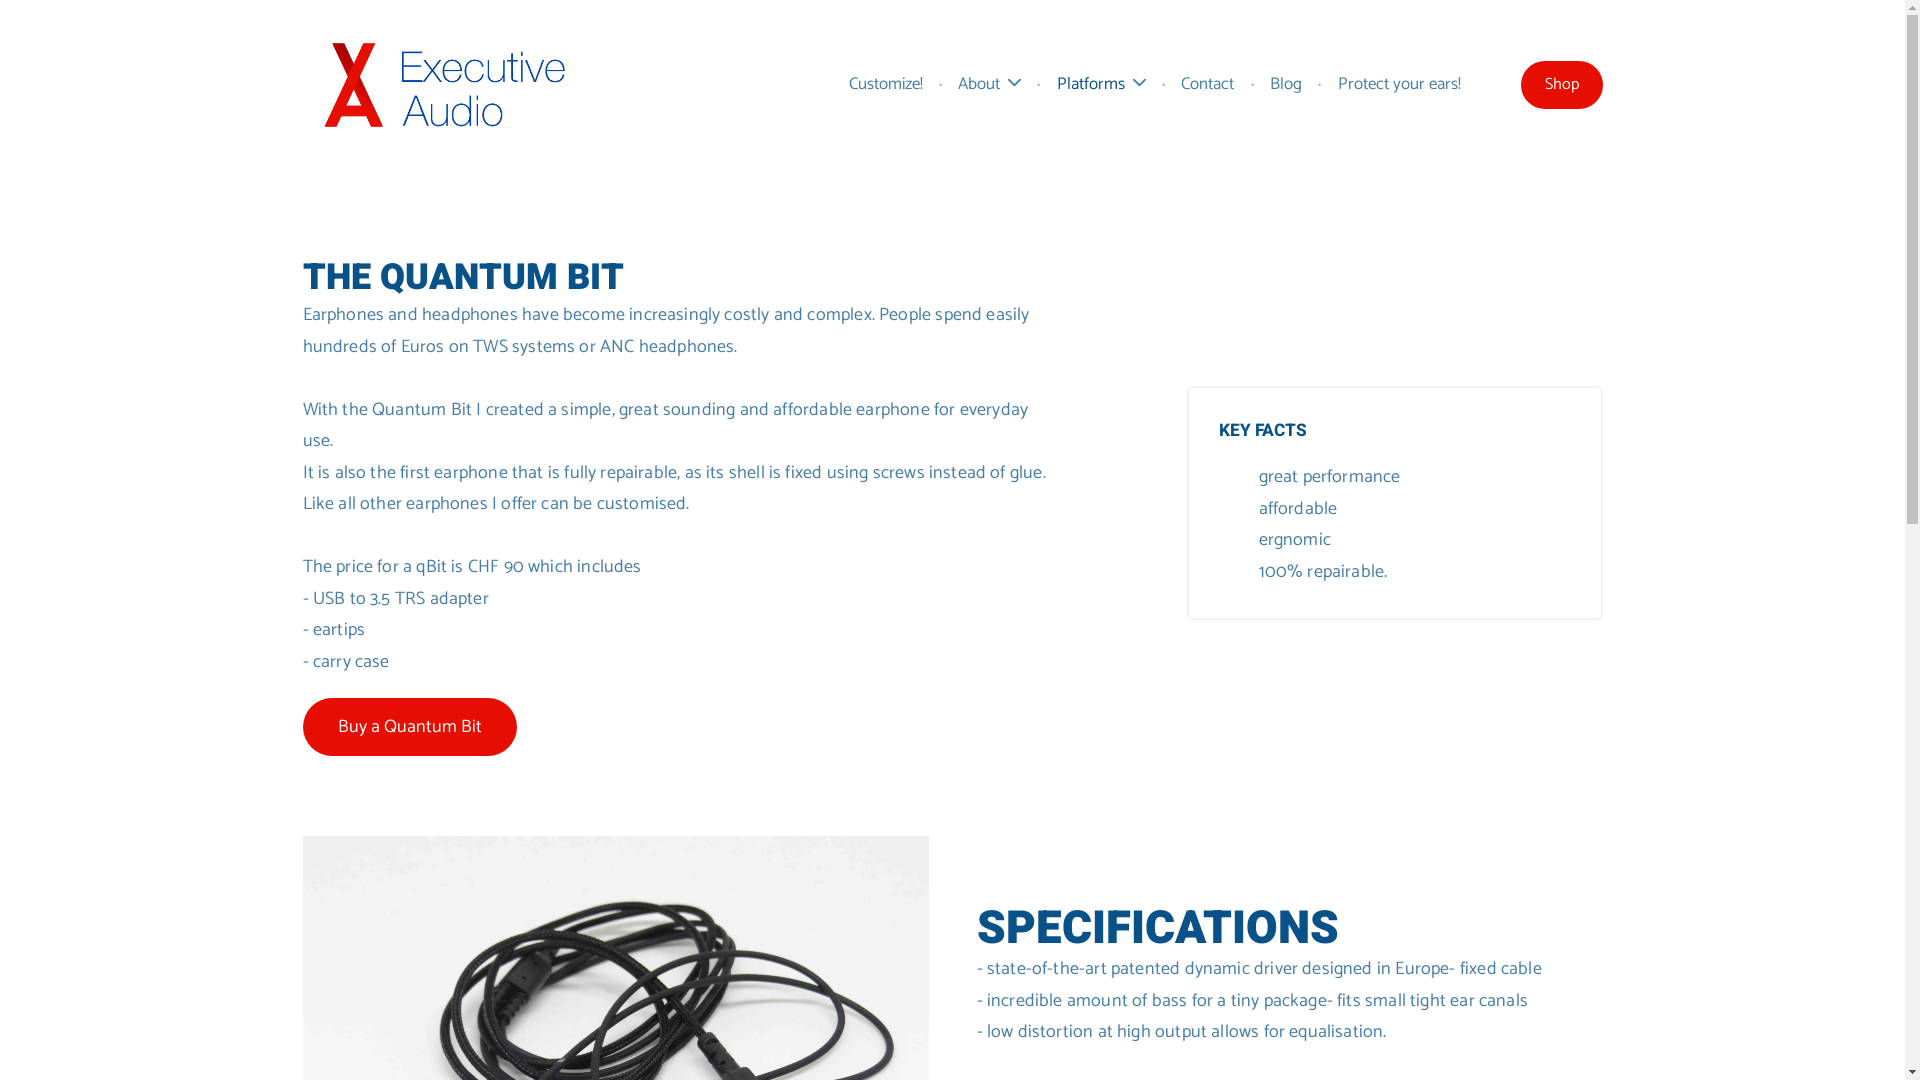 This screenshot has width=1920, height=1080. Describe the element at coordinates (1286, 84) in the screenshot. I see `Blog` at that location.